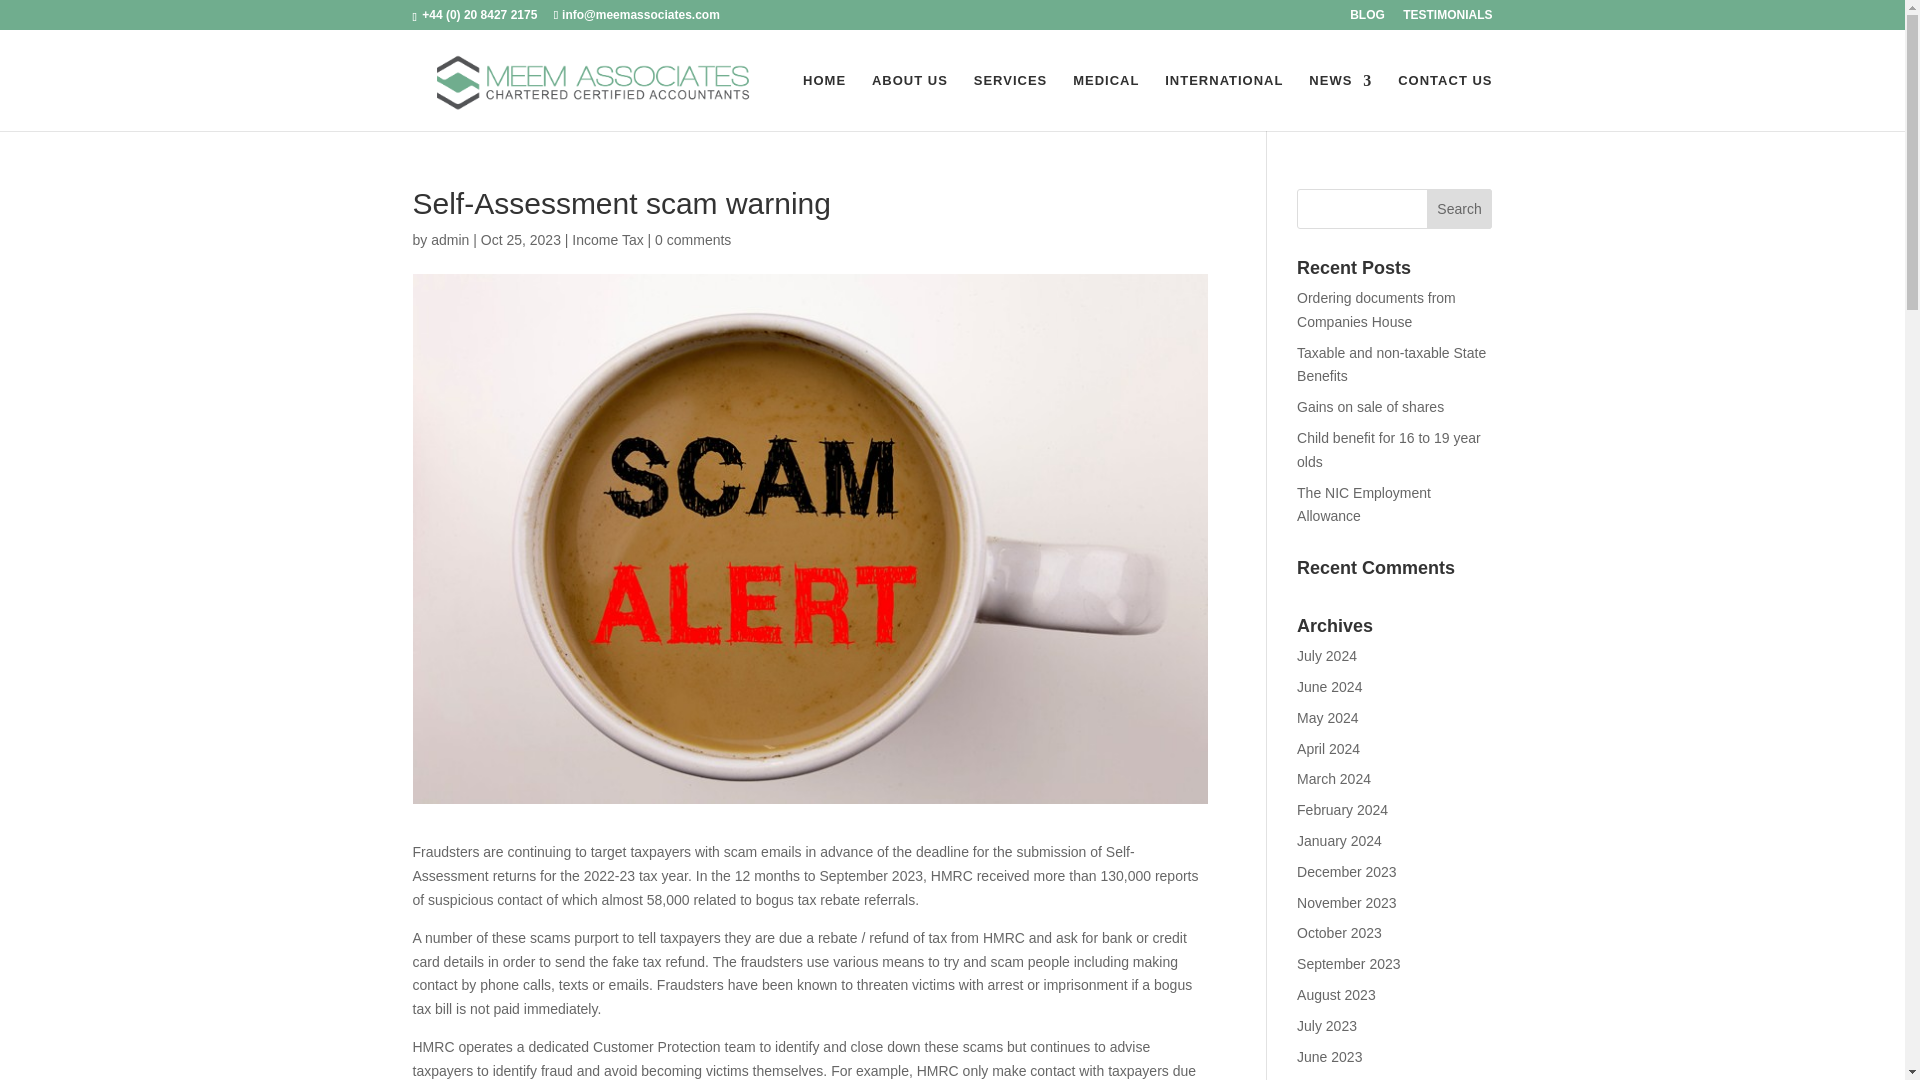 This screenshot has height=1080, width=1920. What do you see at coordinates (1366, 19) in the screenshot?
I see `BLOG` at bounding box center [1366, 19].